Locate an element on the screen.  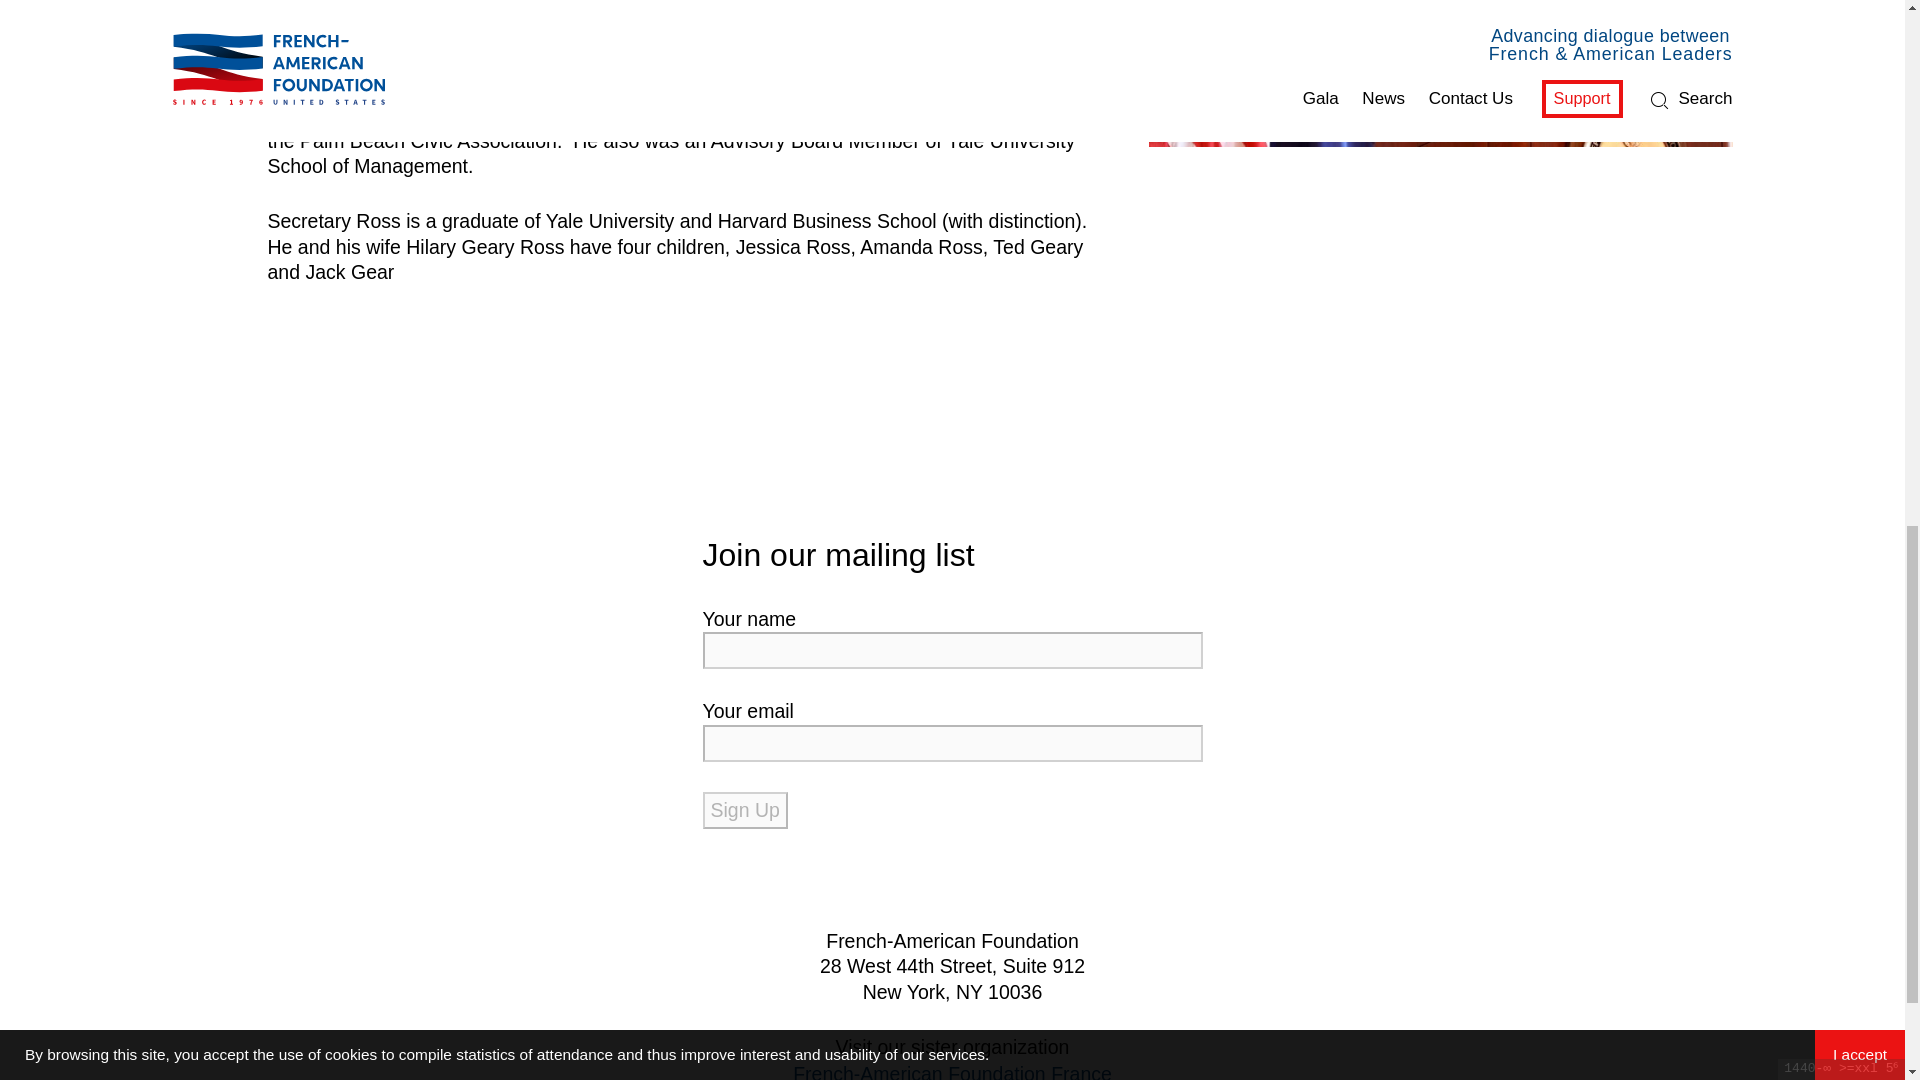
Sign Up is located at coordinates (744, 810).